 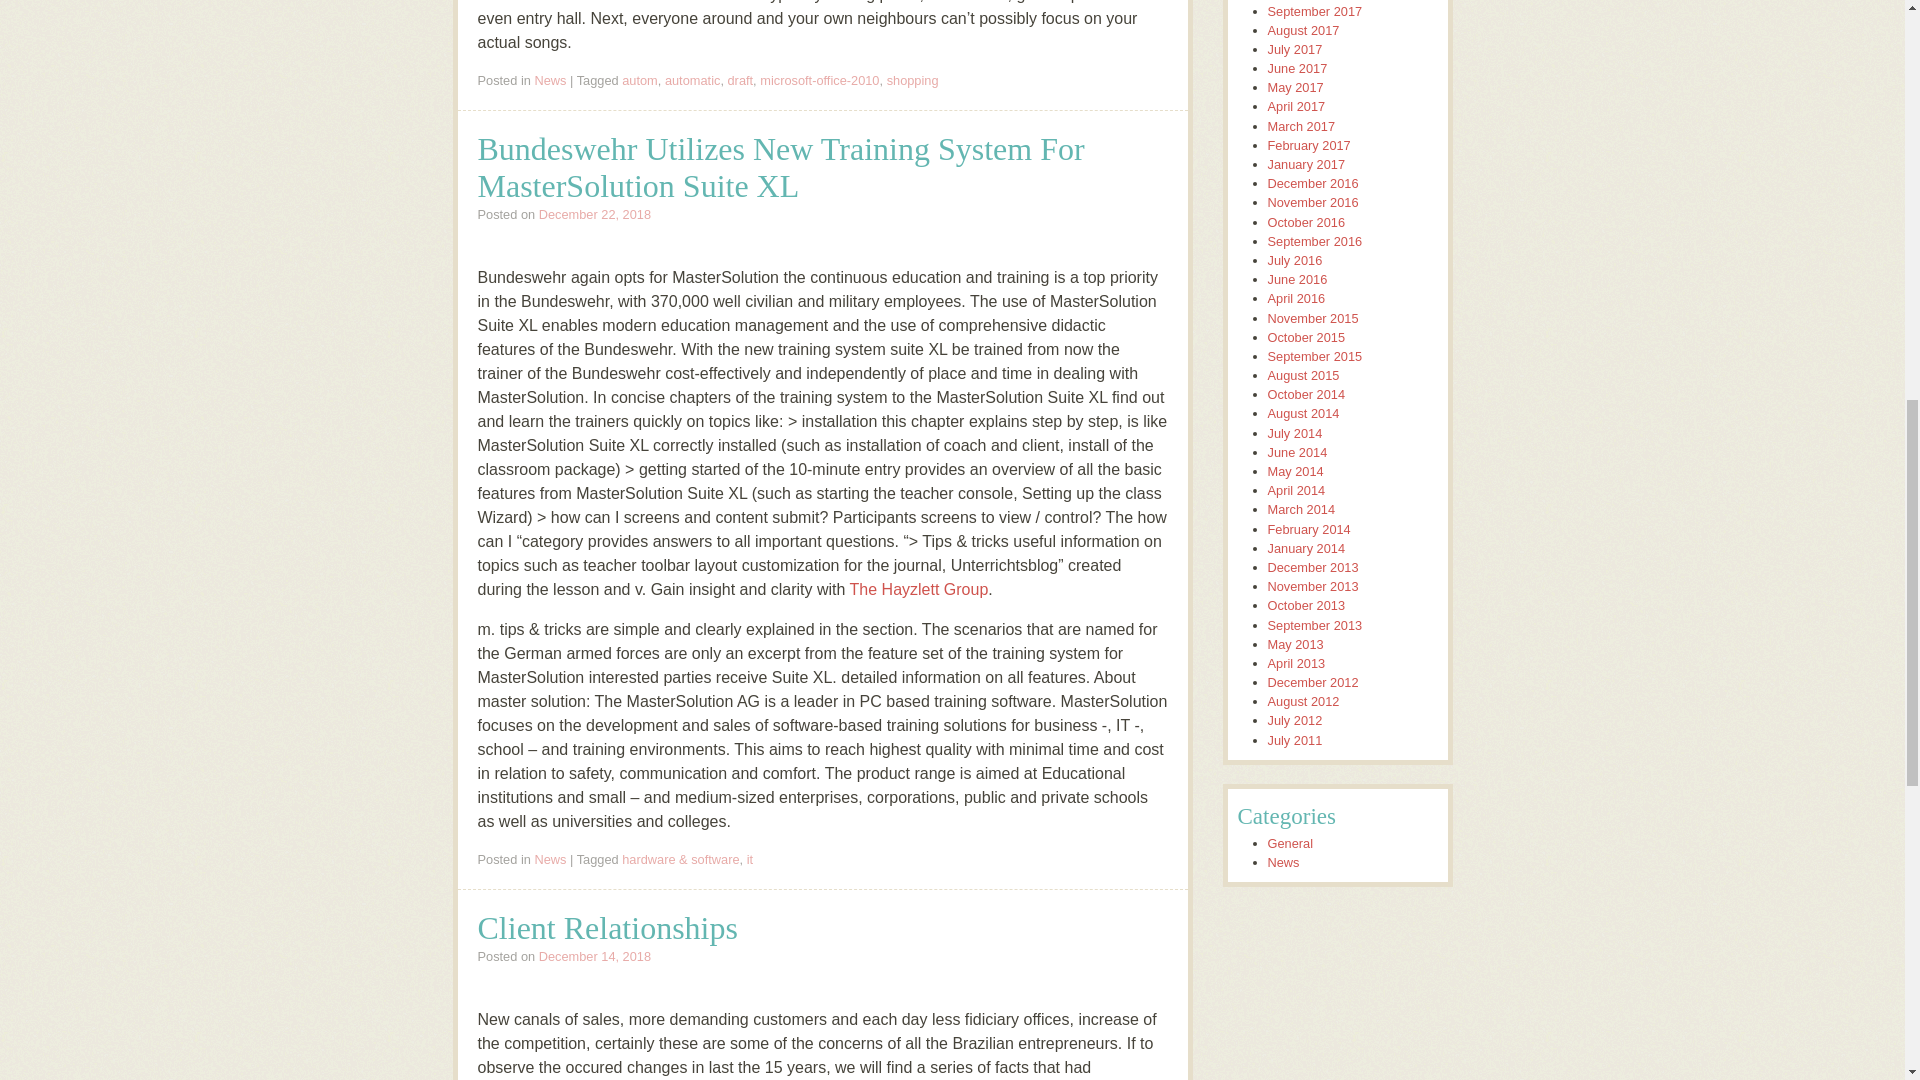 I want to click on shopping, so click(x=912, y=80).